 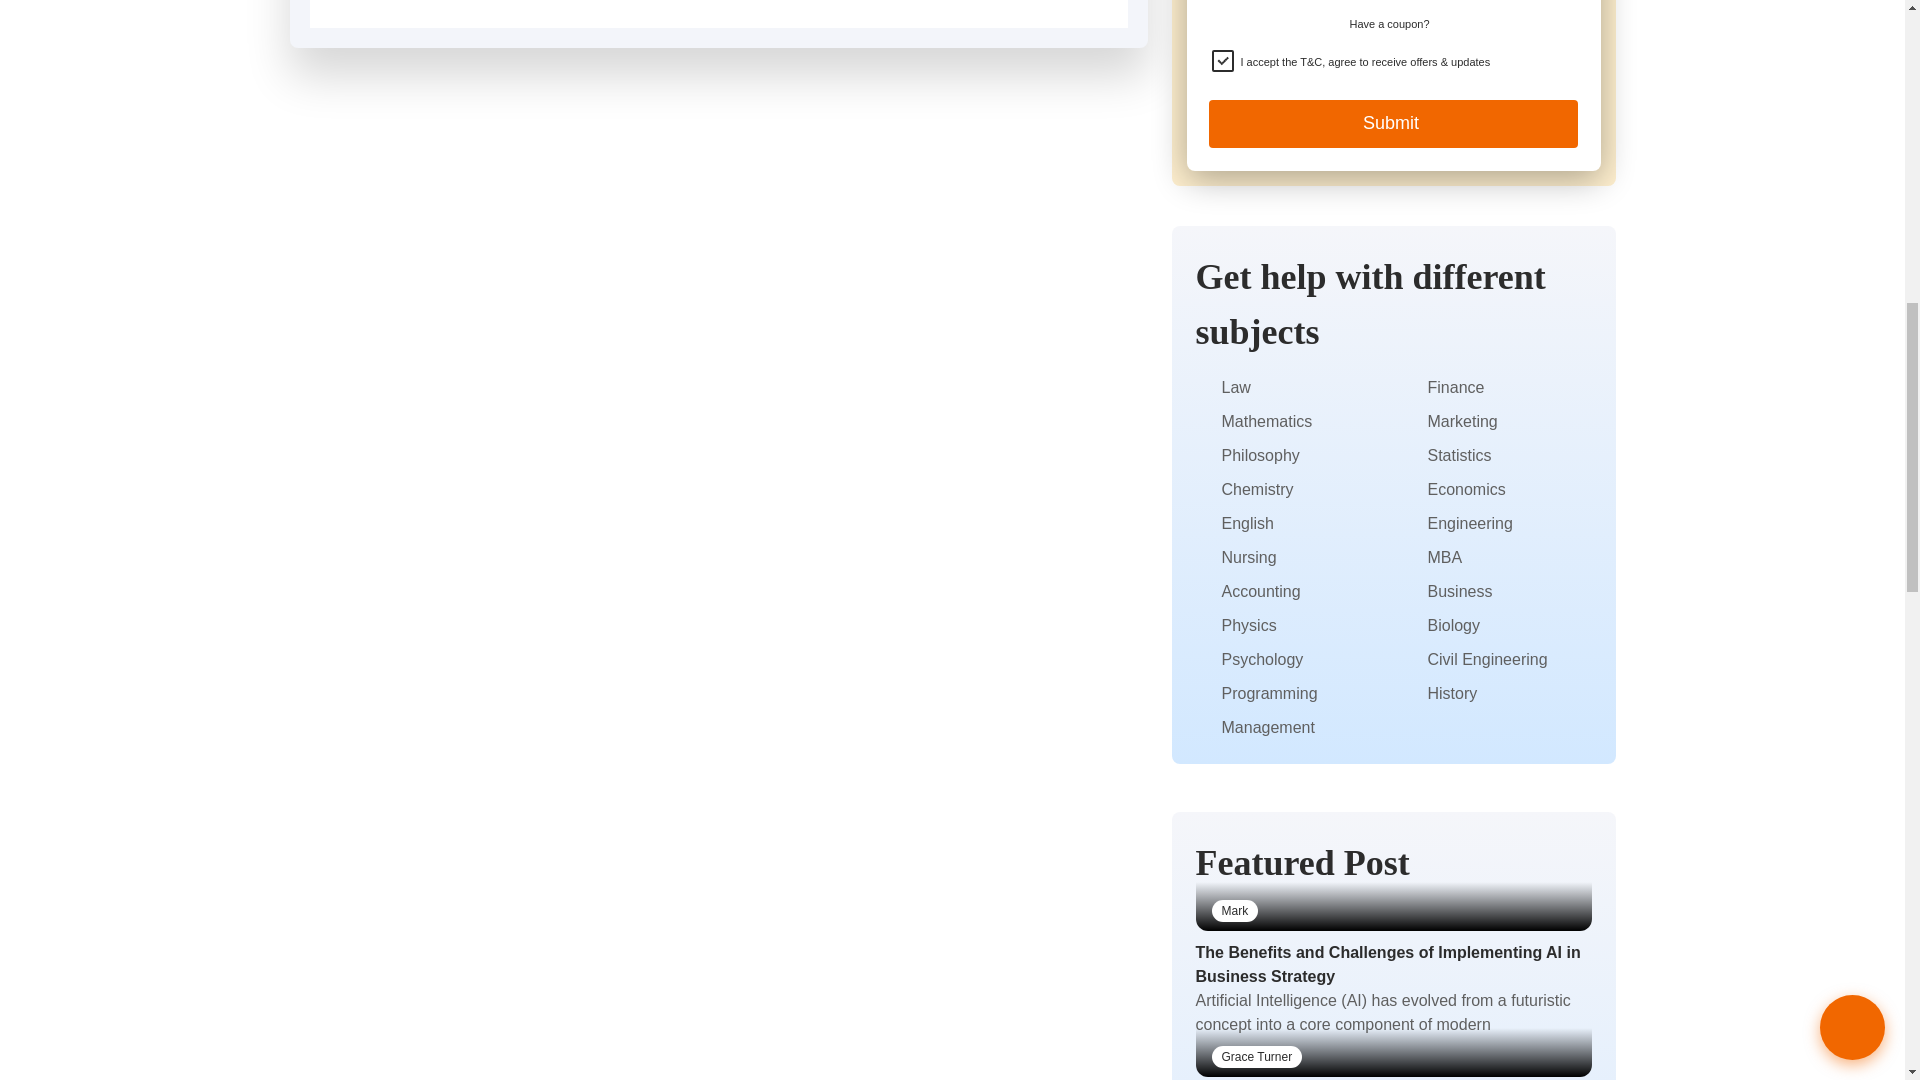 I want to click on diffrent-subjects, so click(x=1204, y=456).